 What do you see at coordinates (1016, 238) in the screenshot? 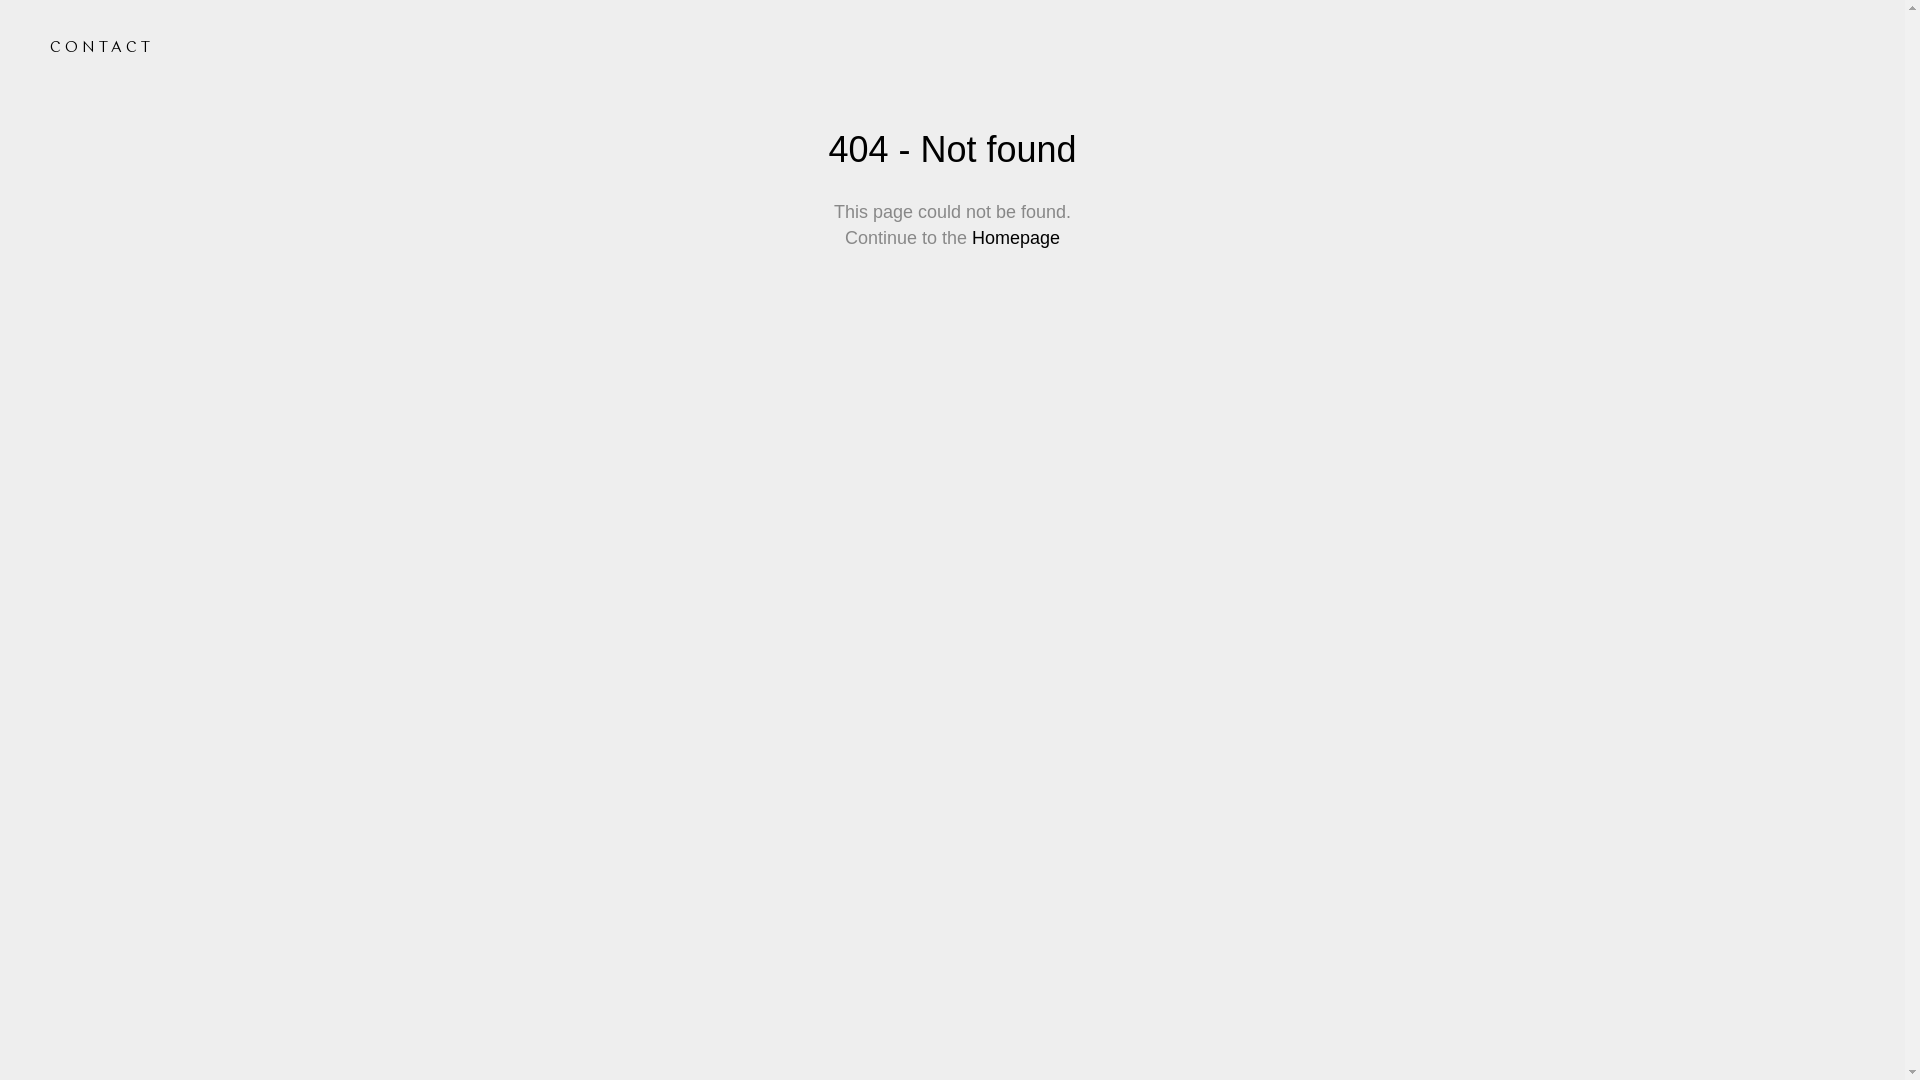
I see `Homepage` at bounding box center [1016, 238].